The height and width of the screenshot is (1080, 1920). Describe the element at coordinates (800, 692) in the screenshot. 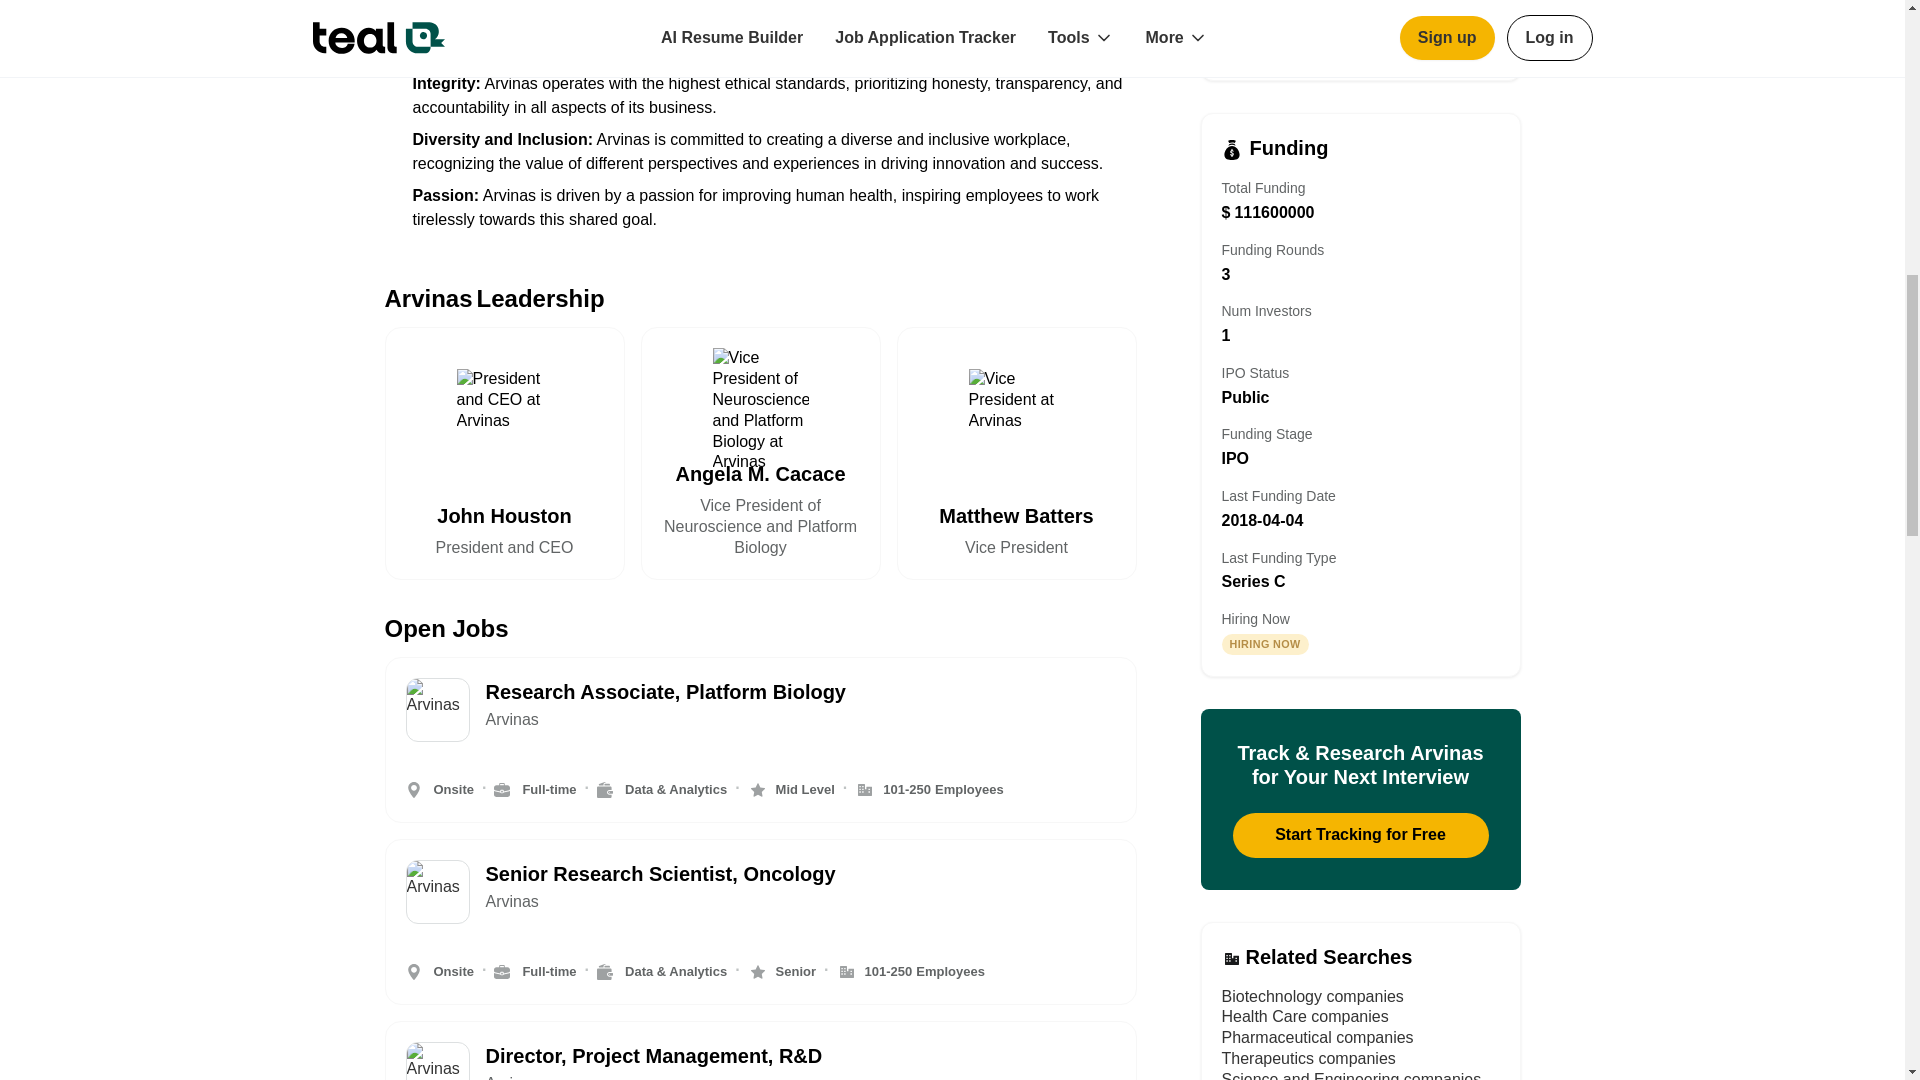

I see `Research Associate, Platform Biology` at that location.